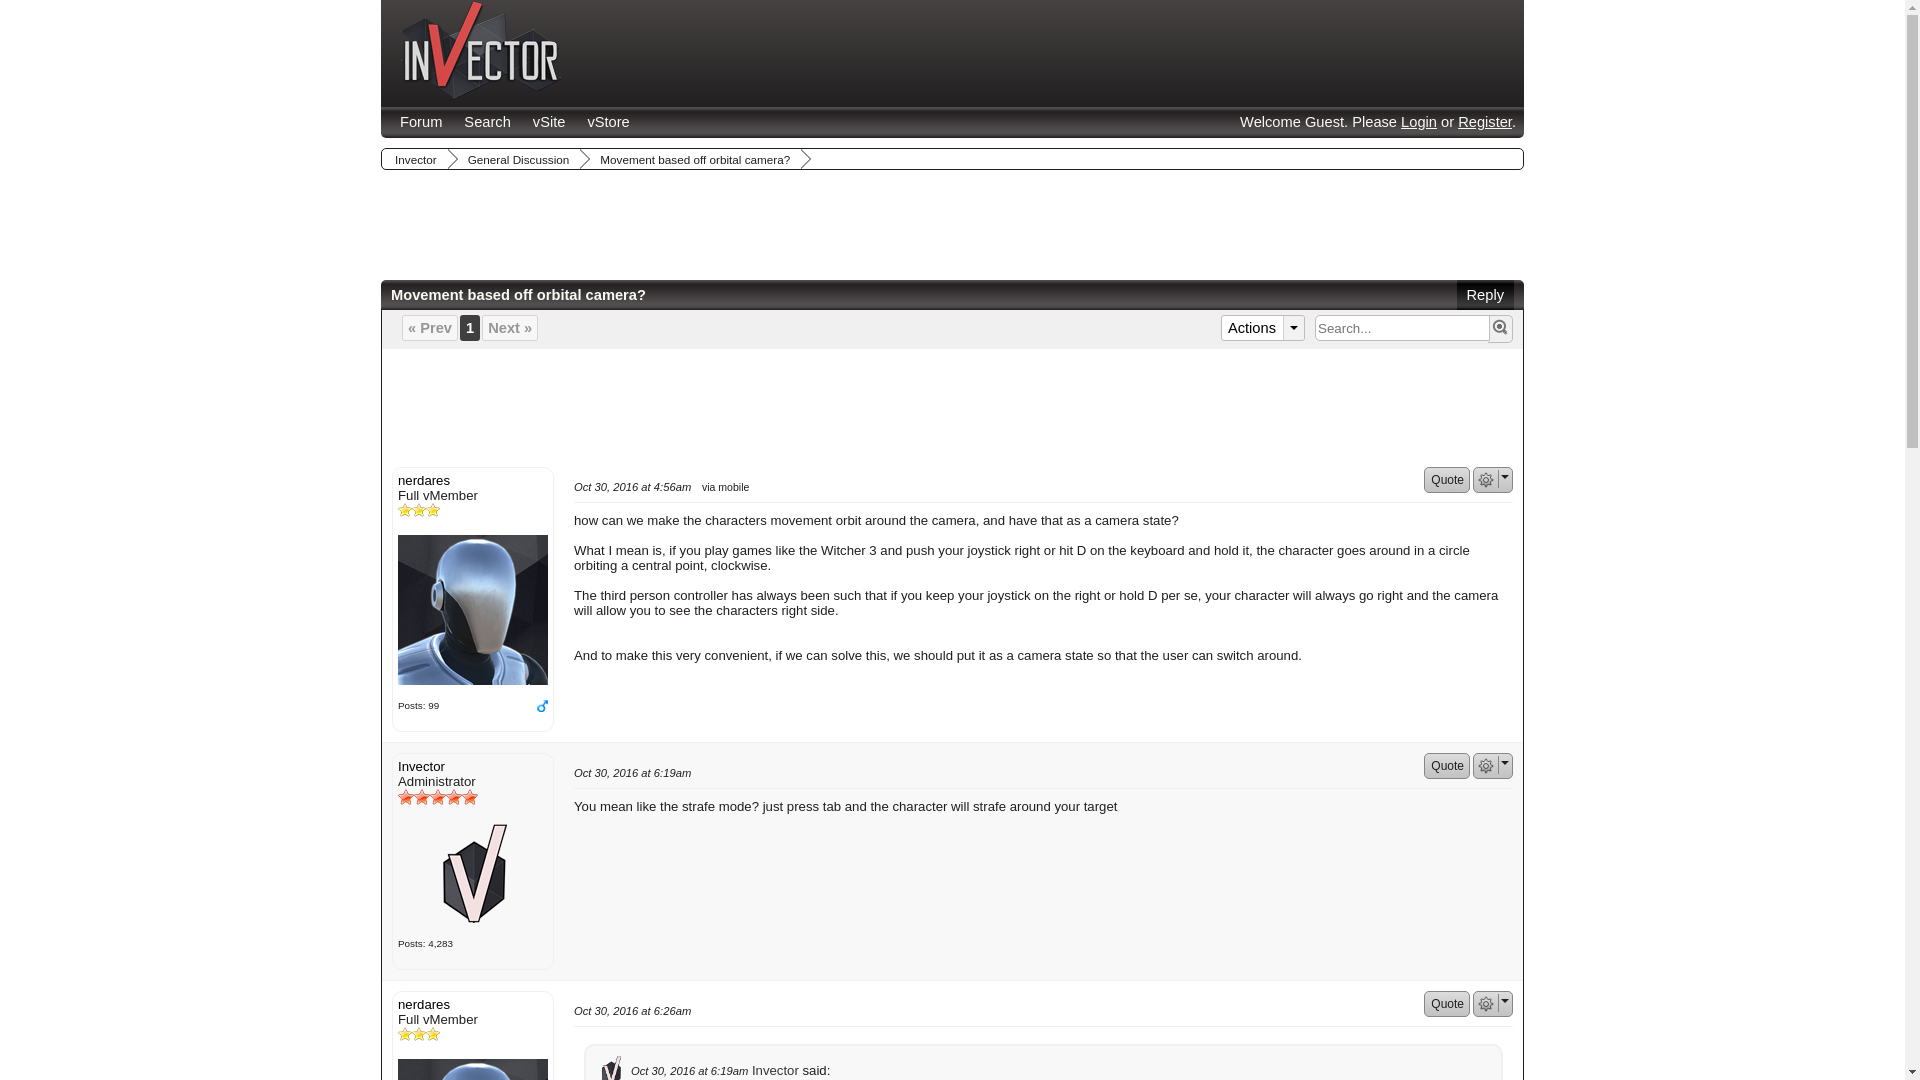 Image resolution: width=1920 pixels, height=1080 pixels. Describe the element at coordinates (608, 122) in the screenshot. I see `vStore` at that location.